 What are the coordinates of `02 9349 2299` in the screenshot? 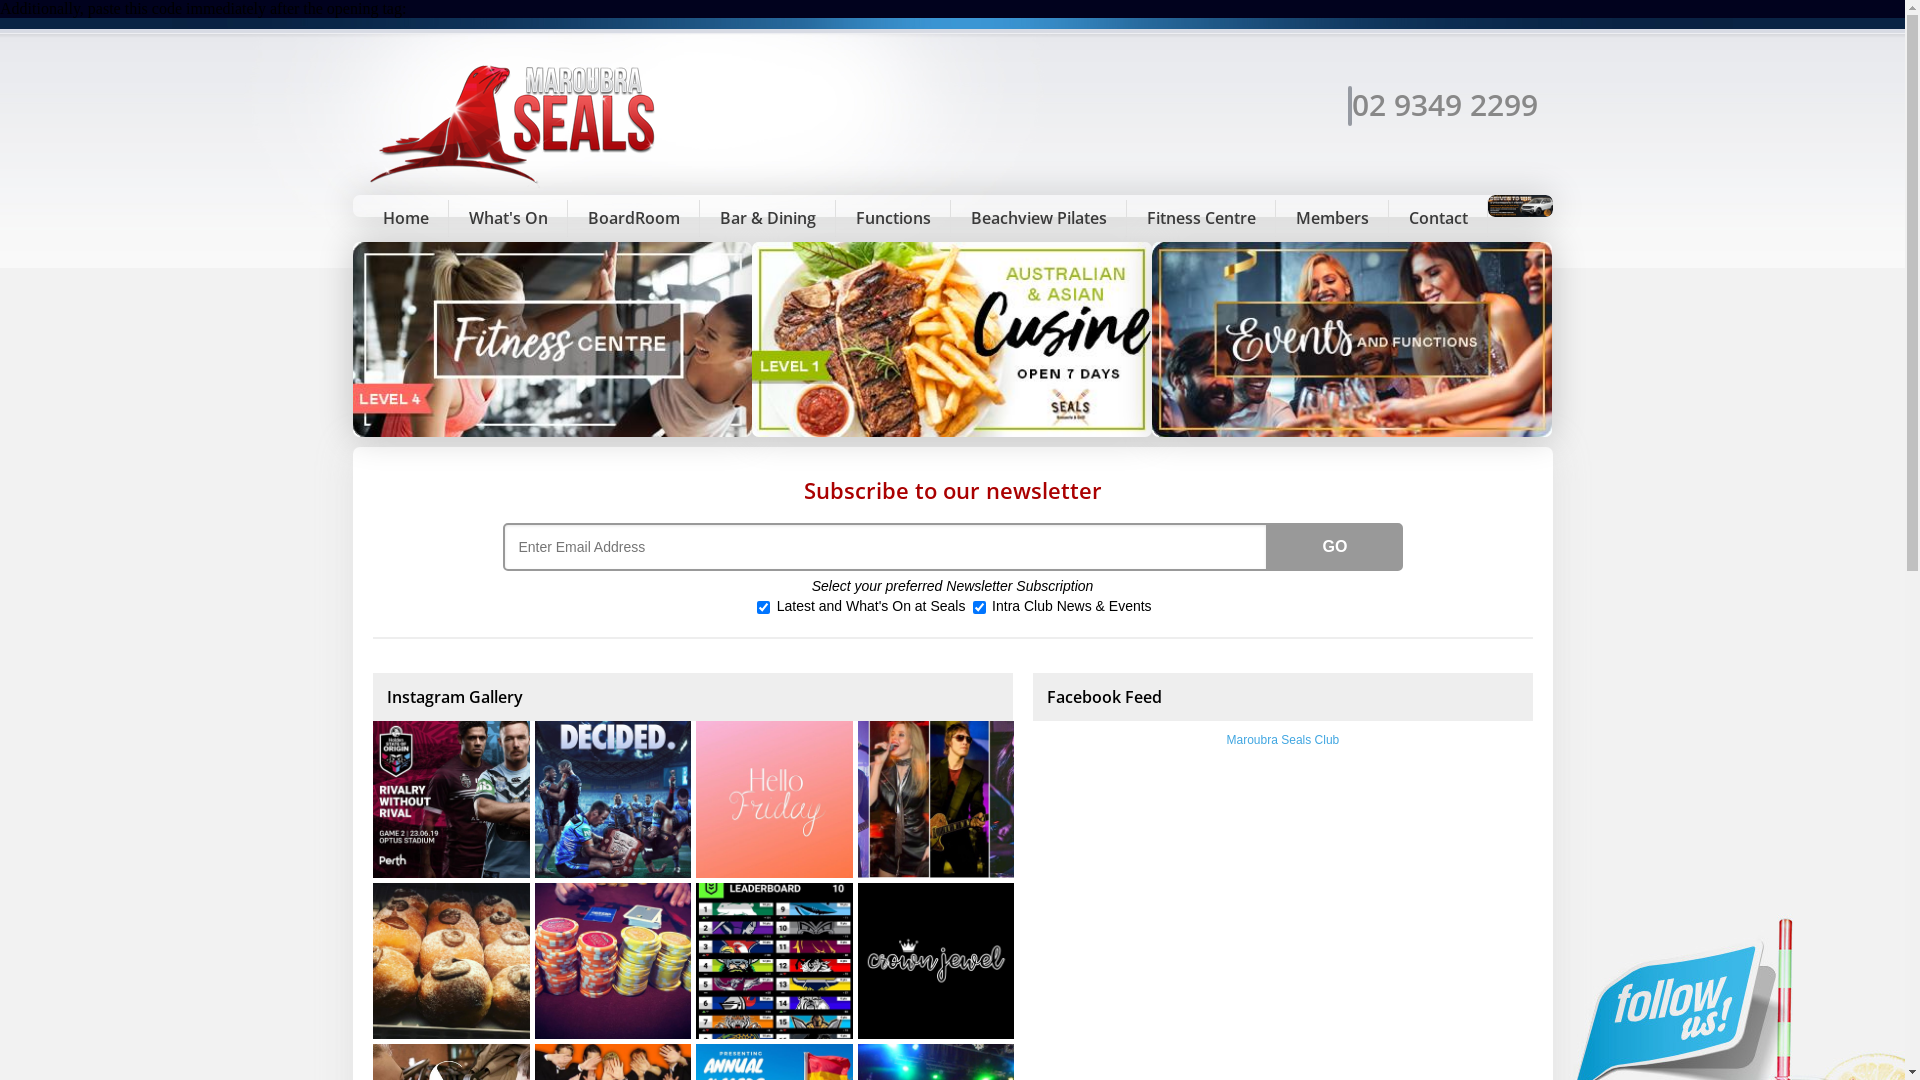 It's located at (1443, 104).